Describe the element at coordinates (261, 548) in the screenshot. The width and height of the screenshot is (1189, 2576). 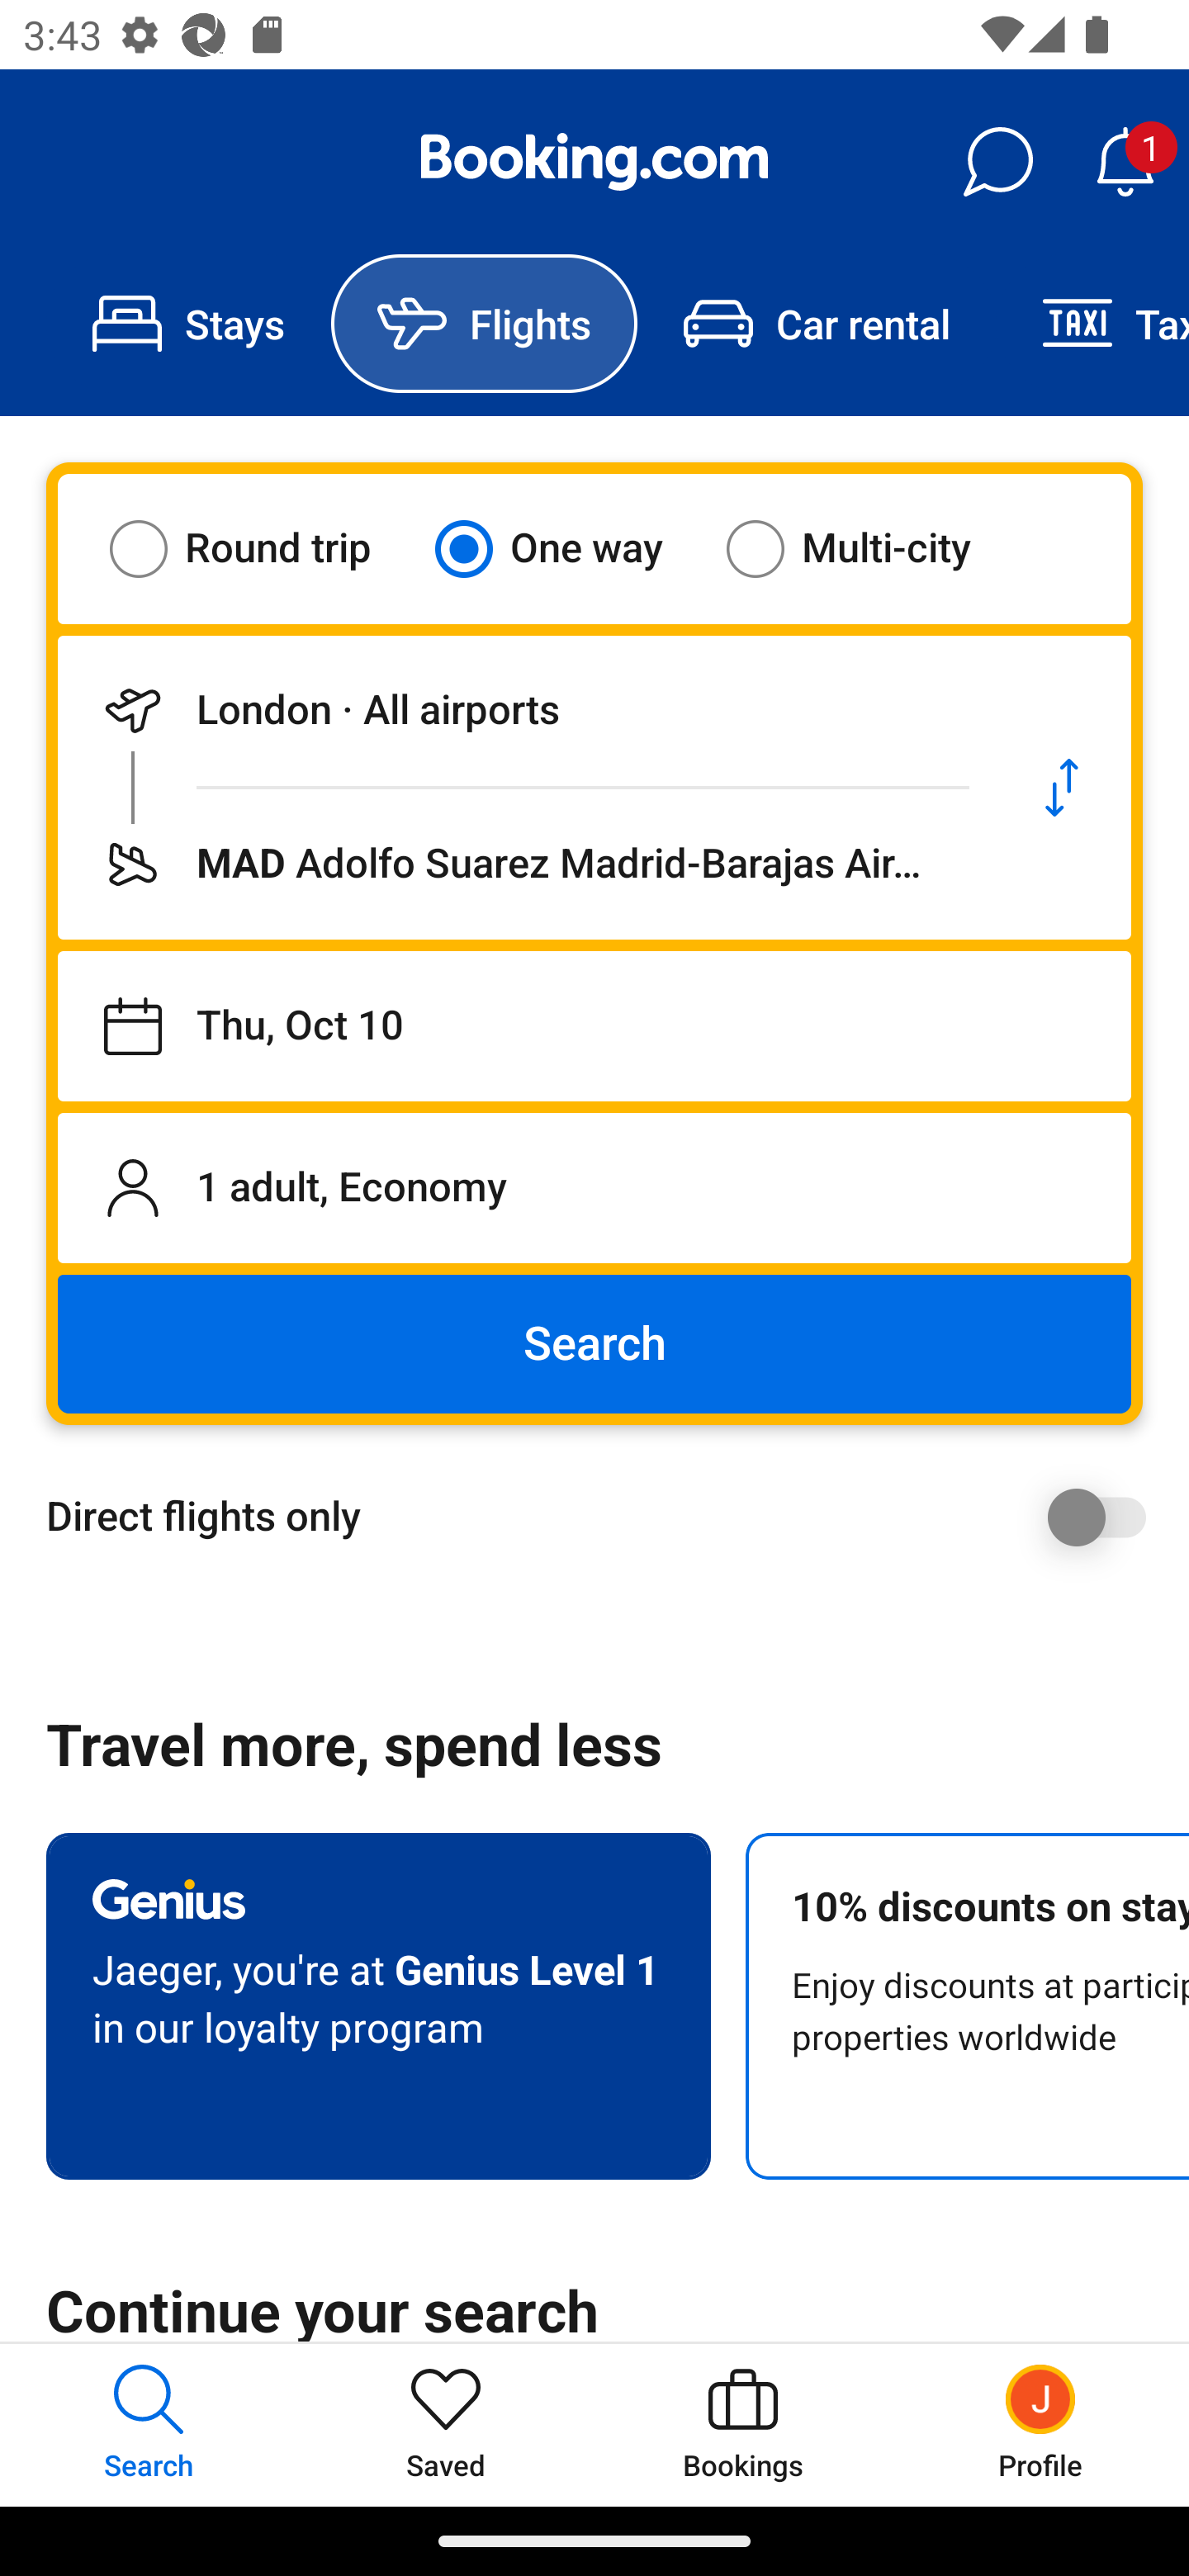
I see `Round trip` at that location.